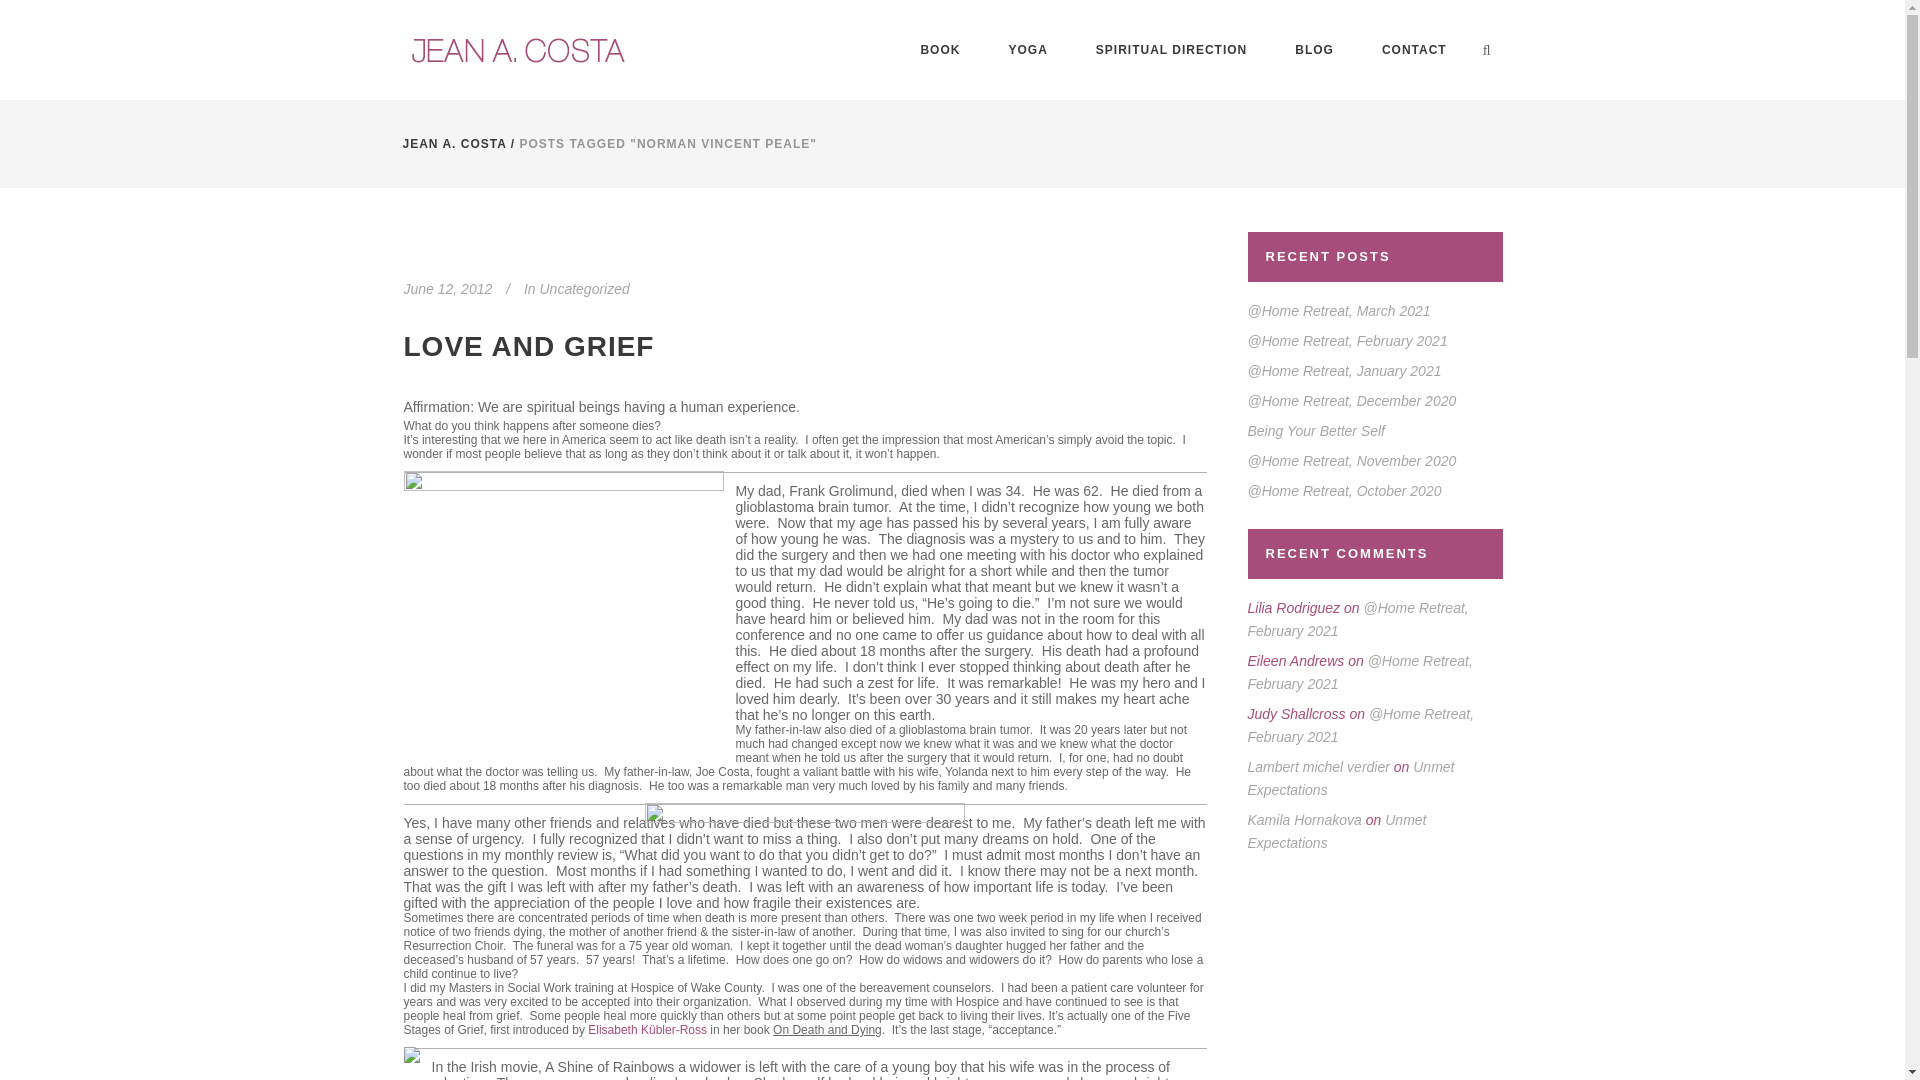 The height and width of the screenshot is (1080, 1920). Describe the element at coordinates (1171, 50) in the screenshot. I see `SPIRITUAL DIRECTION` at that location.